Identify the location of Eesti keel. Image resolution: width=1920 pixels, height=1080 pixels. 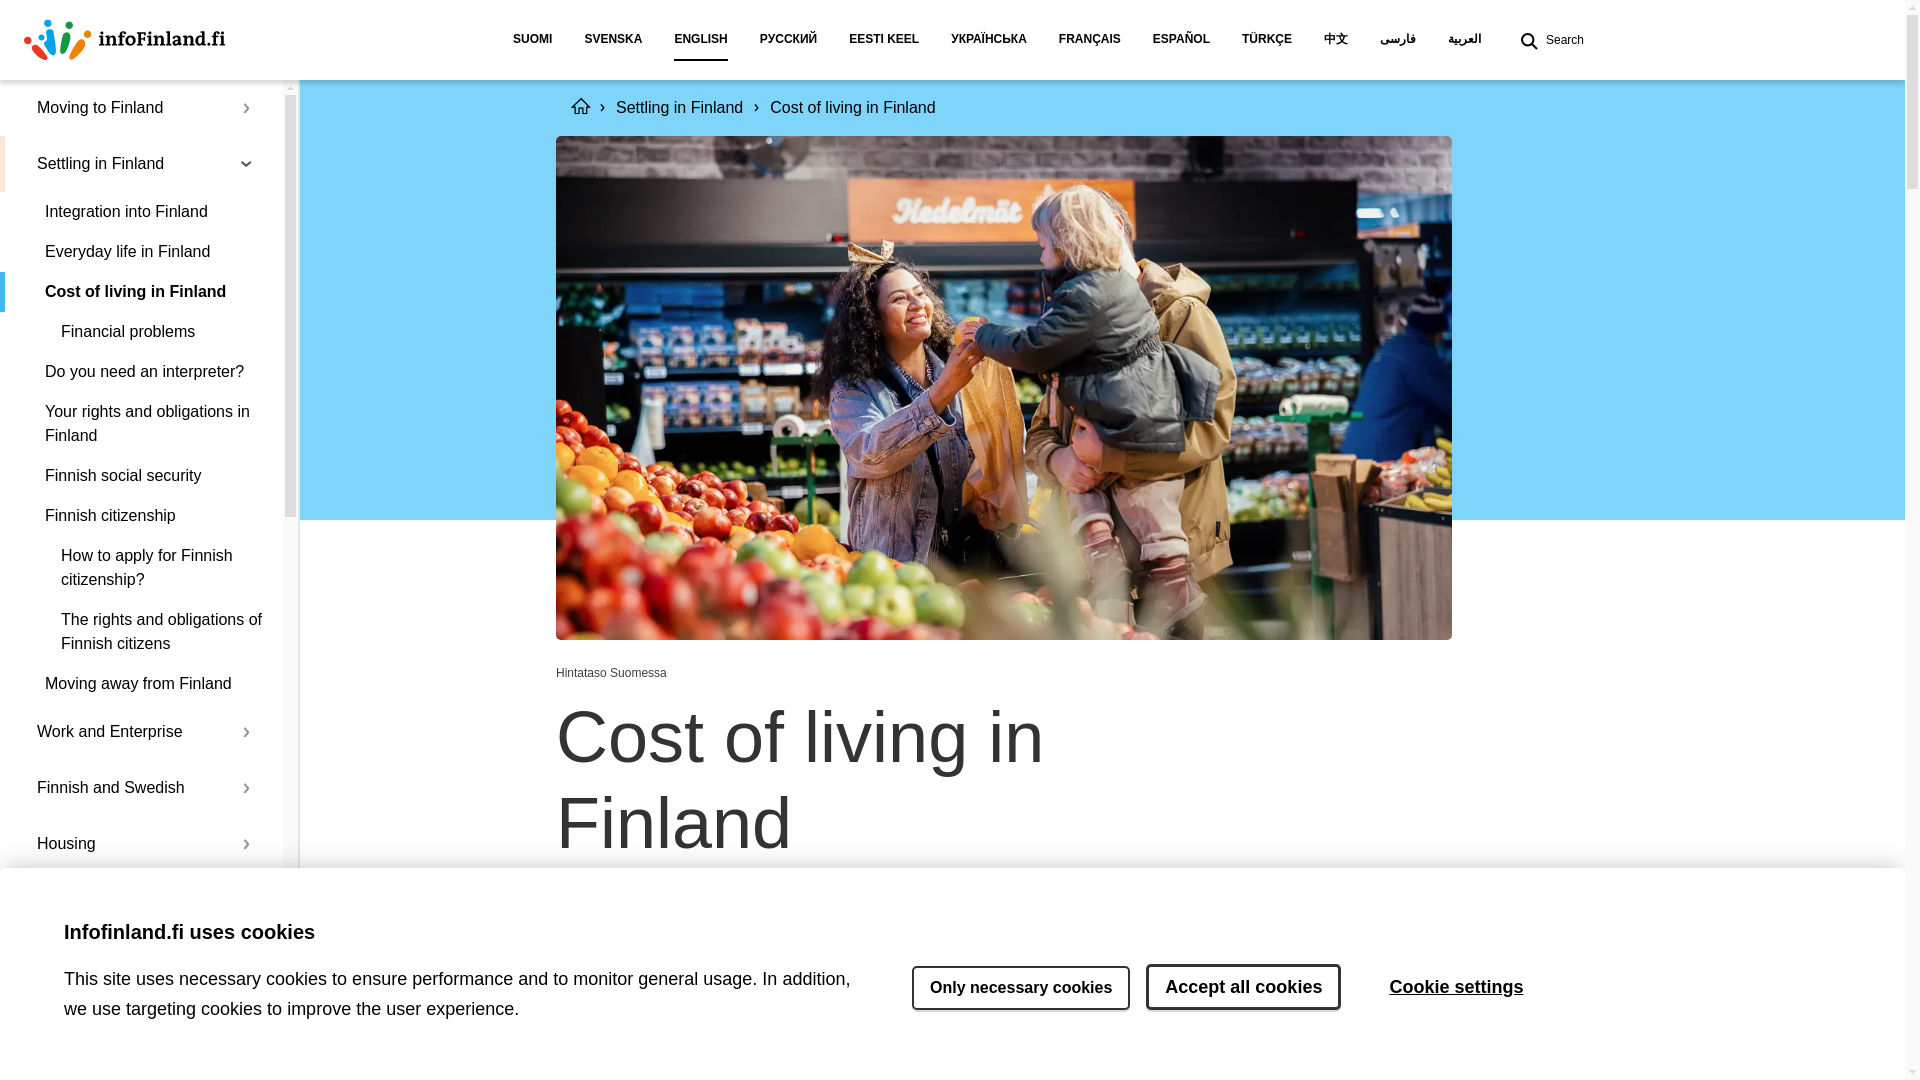
(884, 40).